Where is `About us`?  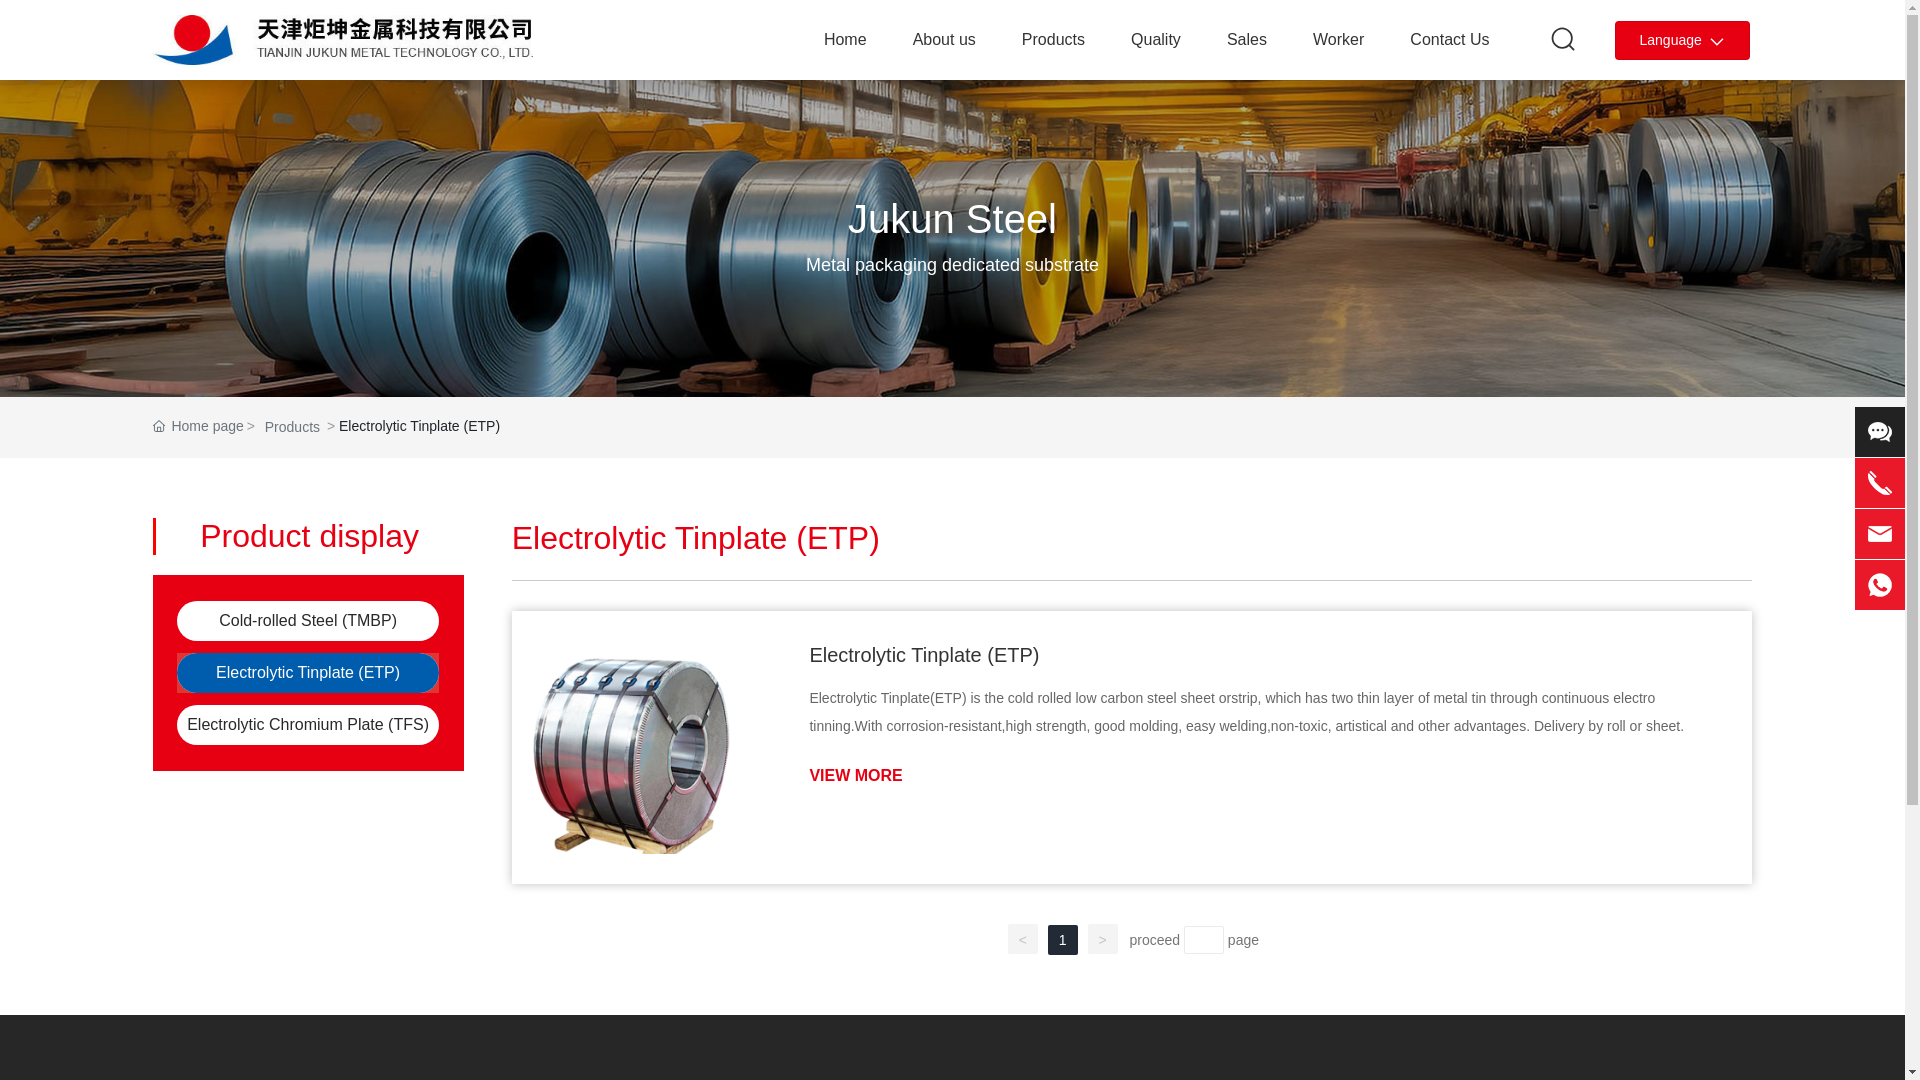 About us is located at coordinates (944, 40).